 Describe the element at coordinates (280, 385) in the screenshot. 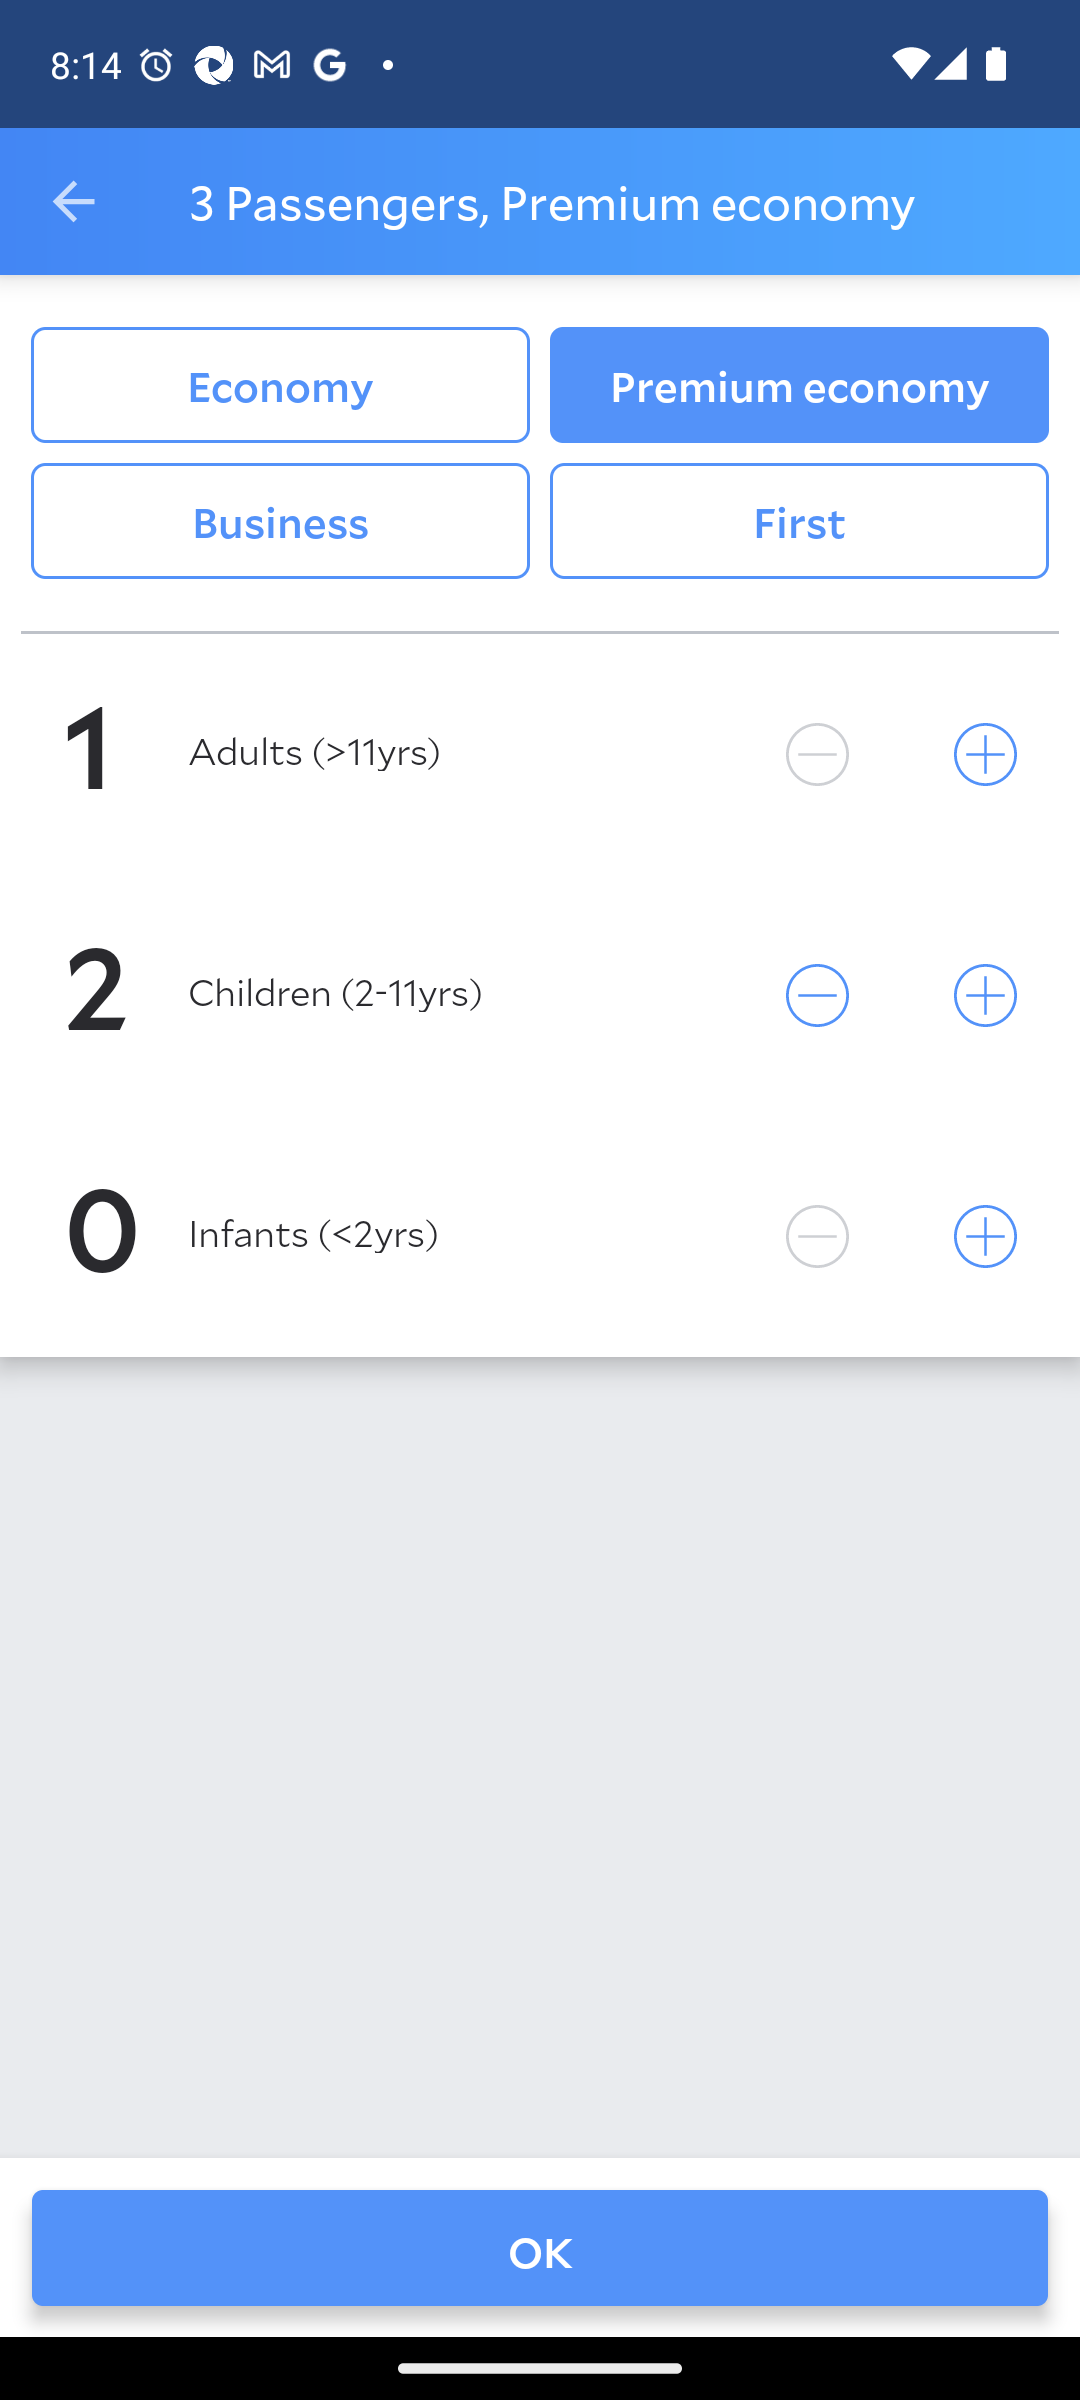

I see `Economy` at that location.